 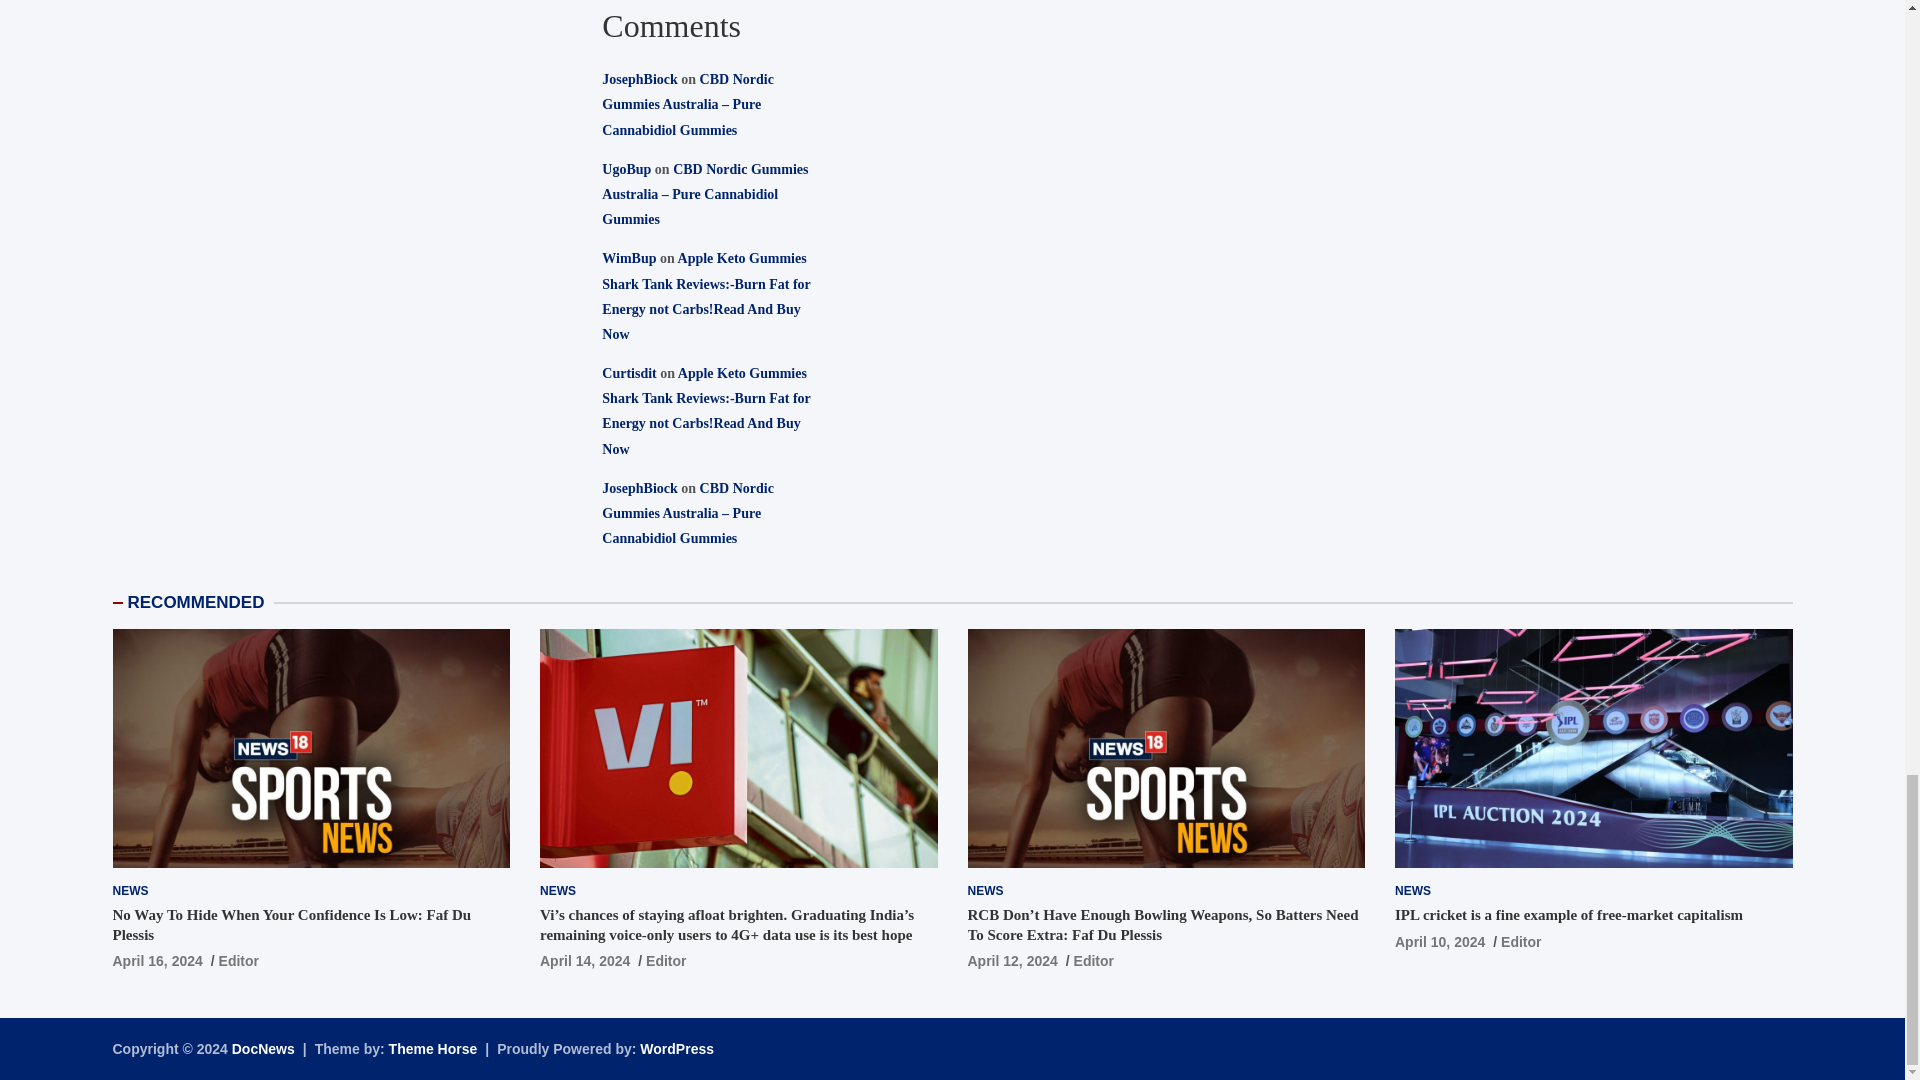 What do you see at coordinates (629, 258) in the screenshot?
I see `WimBup` at bounding box center [629, 258].